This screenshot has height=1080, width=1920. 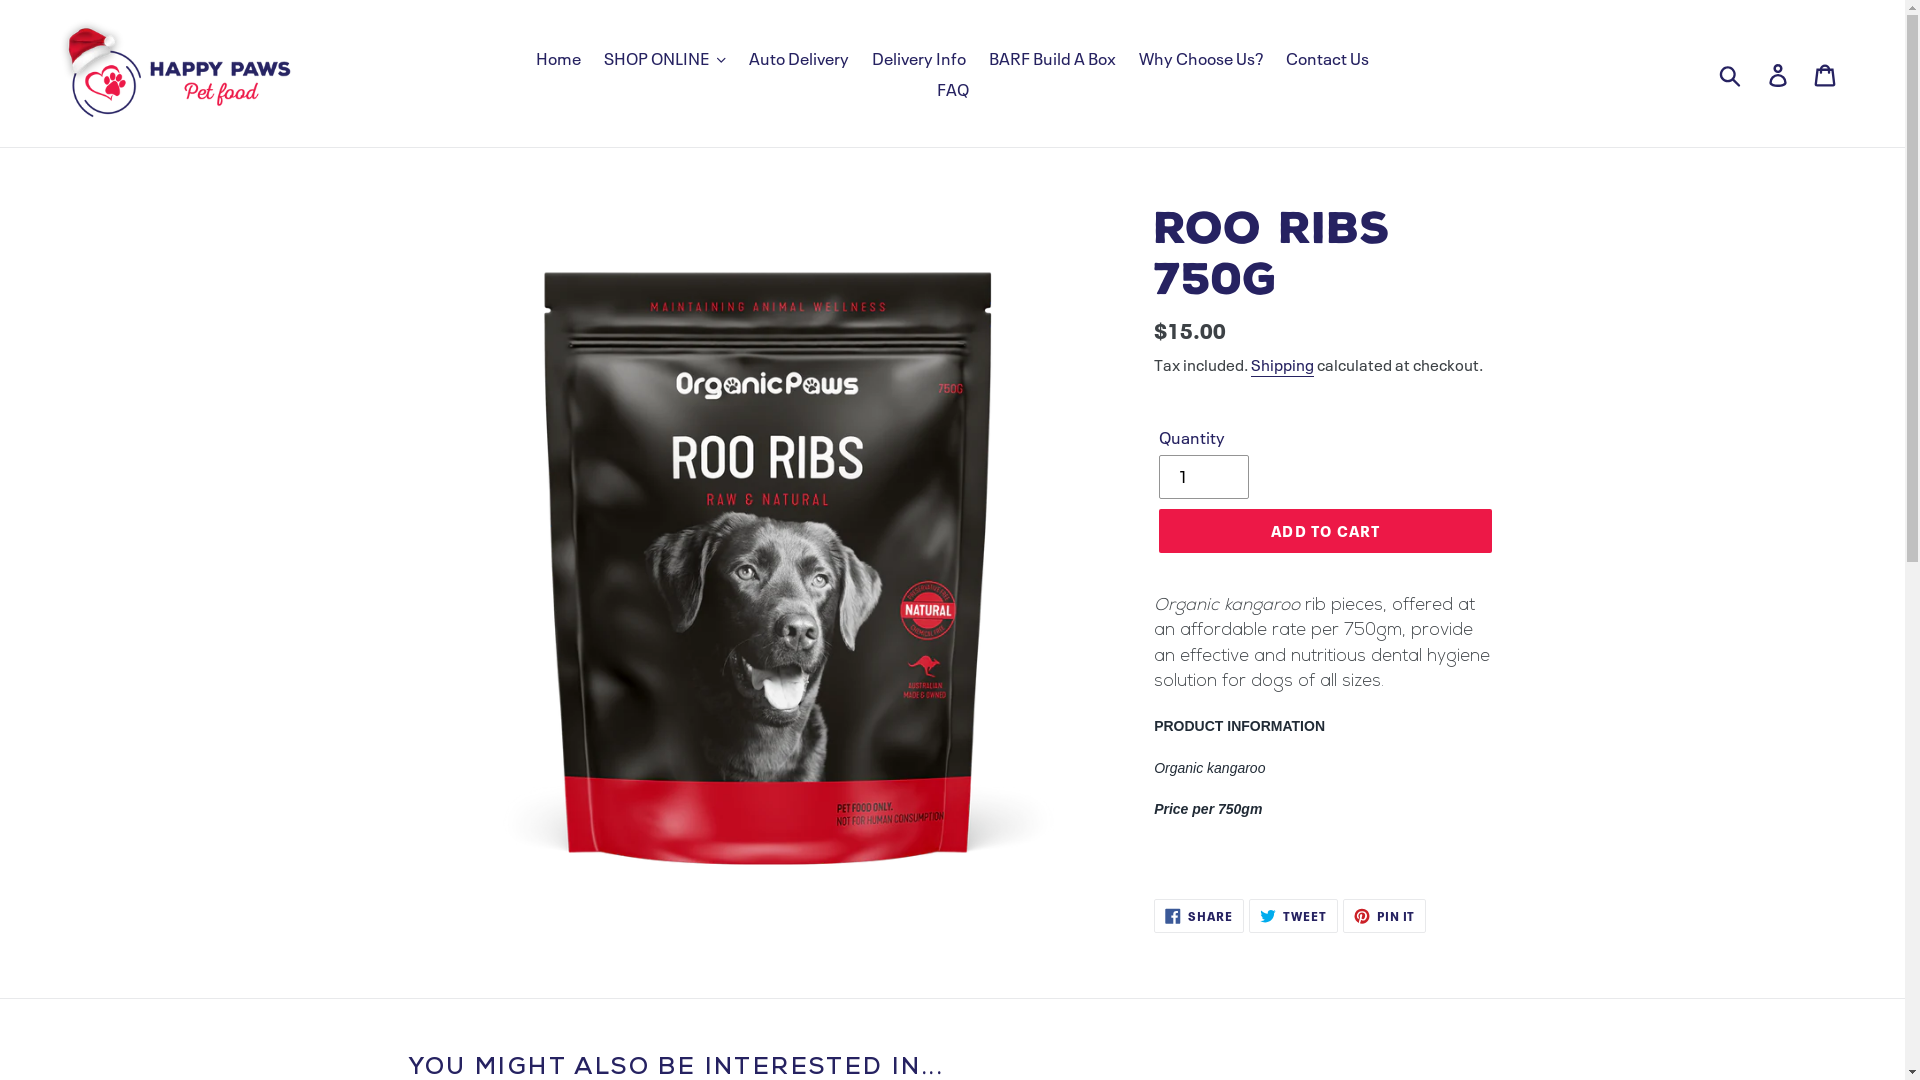 What do you see at coordinates (1328, 58) in the screenshot?
I see `Contact Us` at bounding box center [1328, 58].